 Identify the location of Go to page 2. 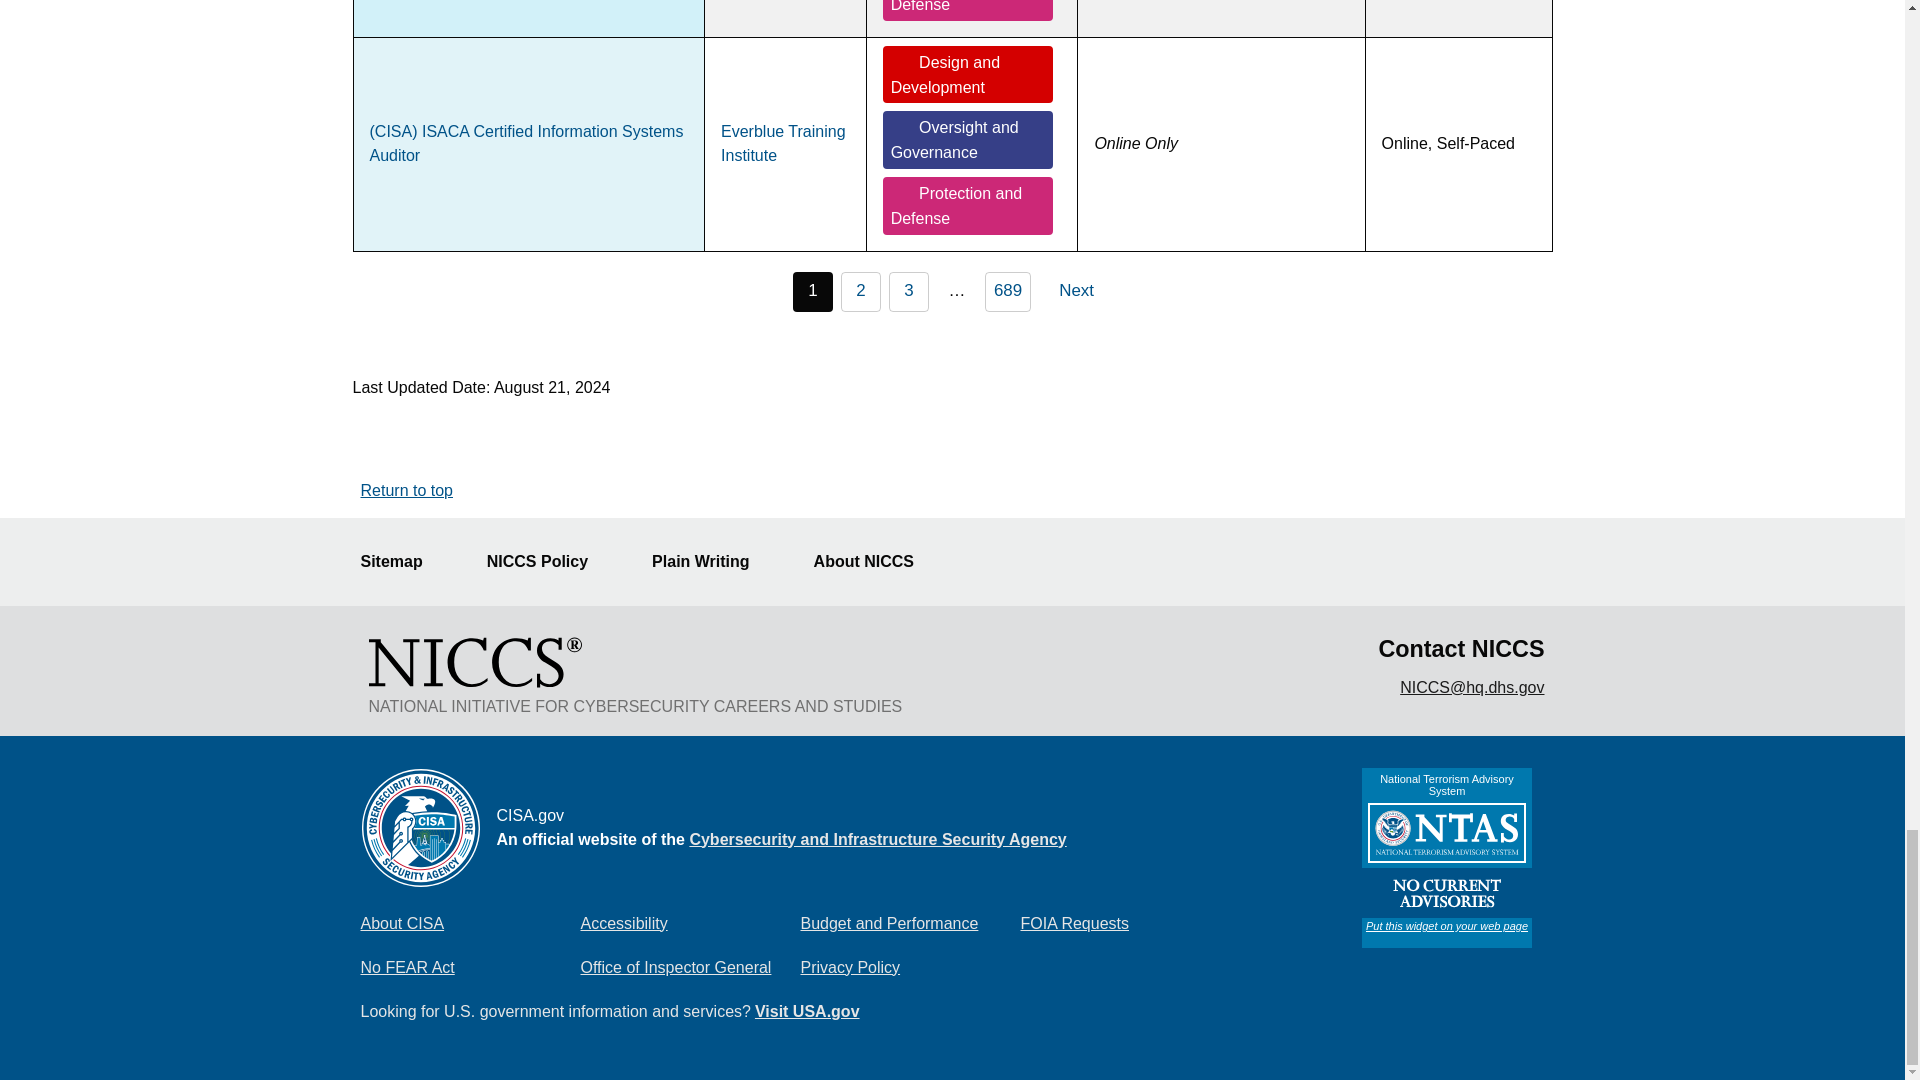
(860, 292).